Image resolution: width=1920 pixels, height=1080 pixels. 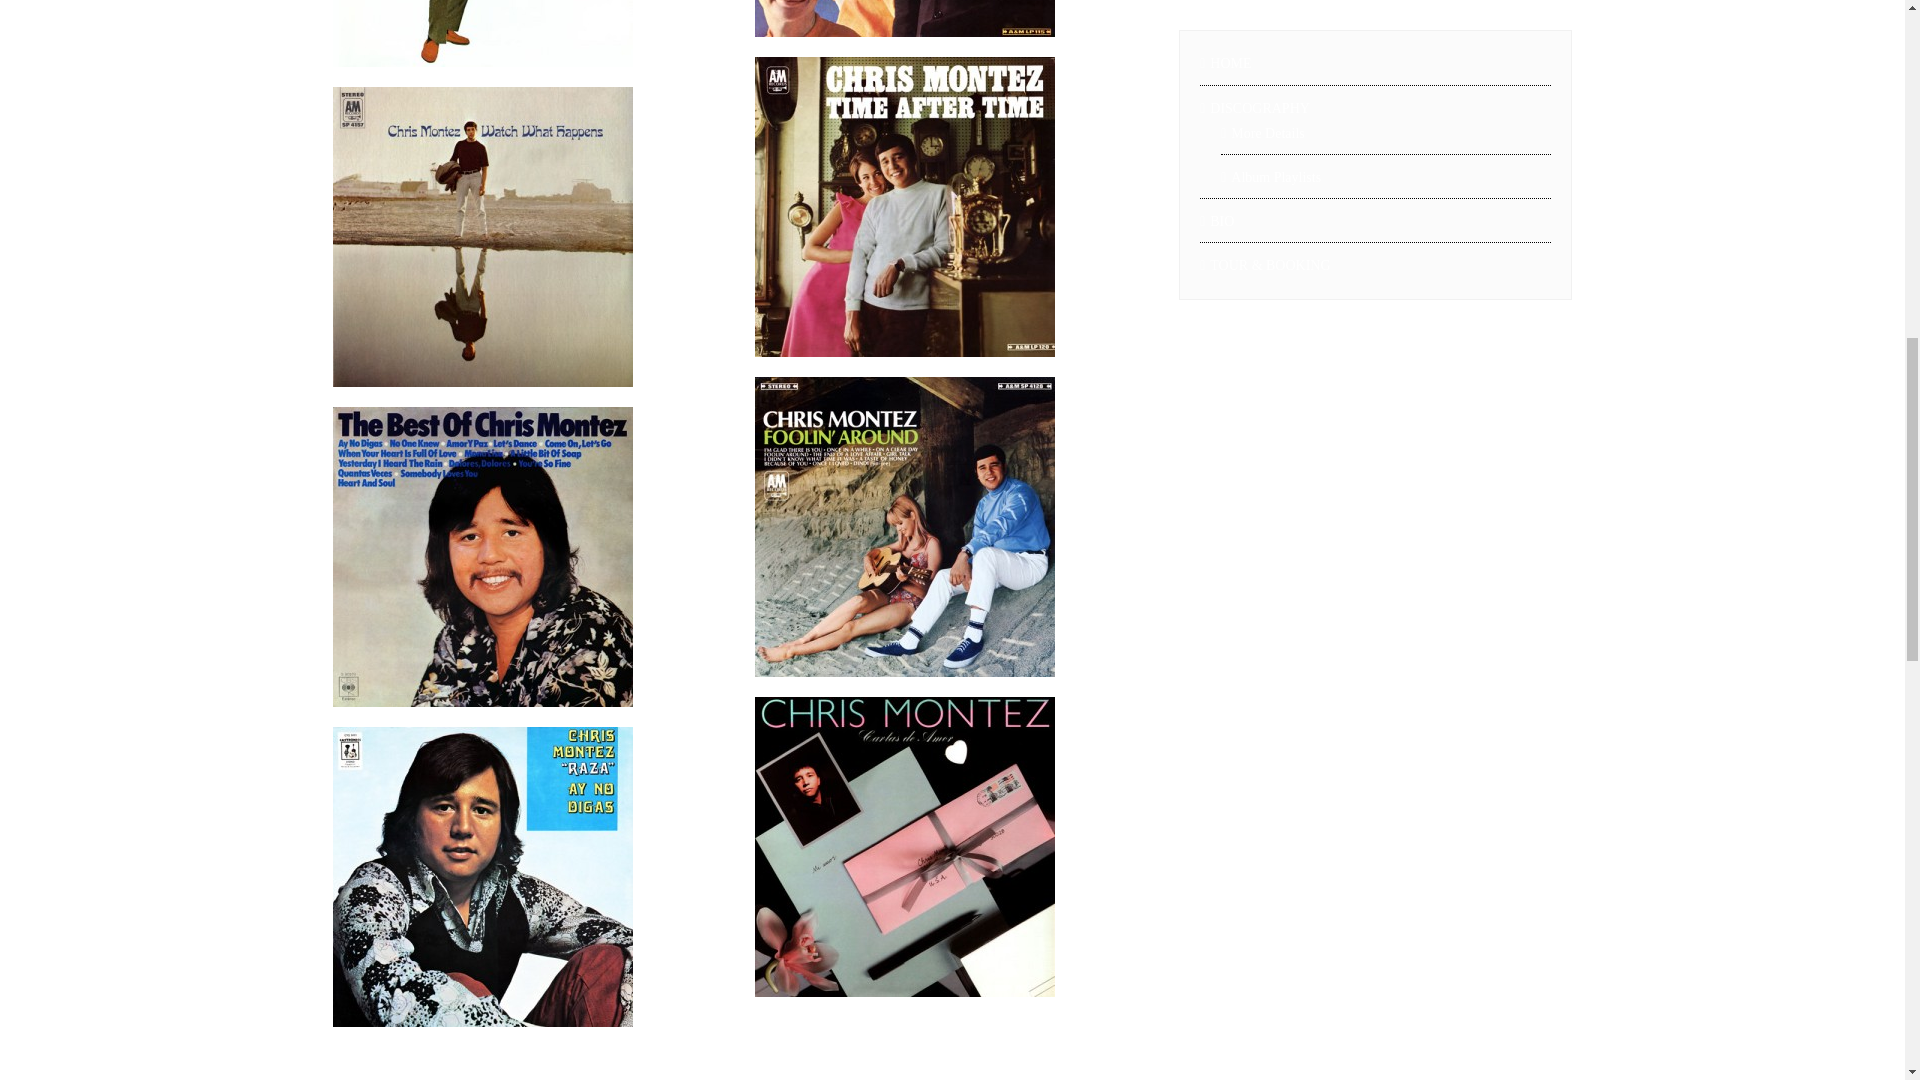 I want to click on BIO, so click(x=1376, y=222).